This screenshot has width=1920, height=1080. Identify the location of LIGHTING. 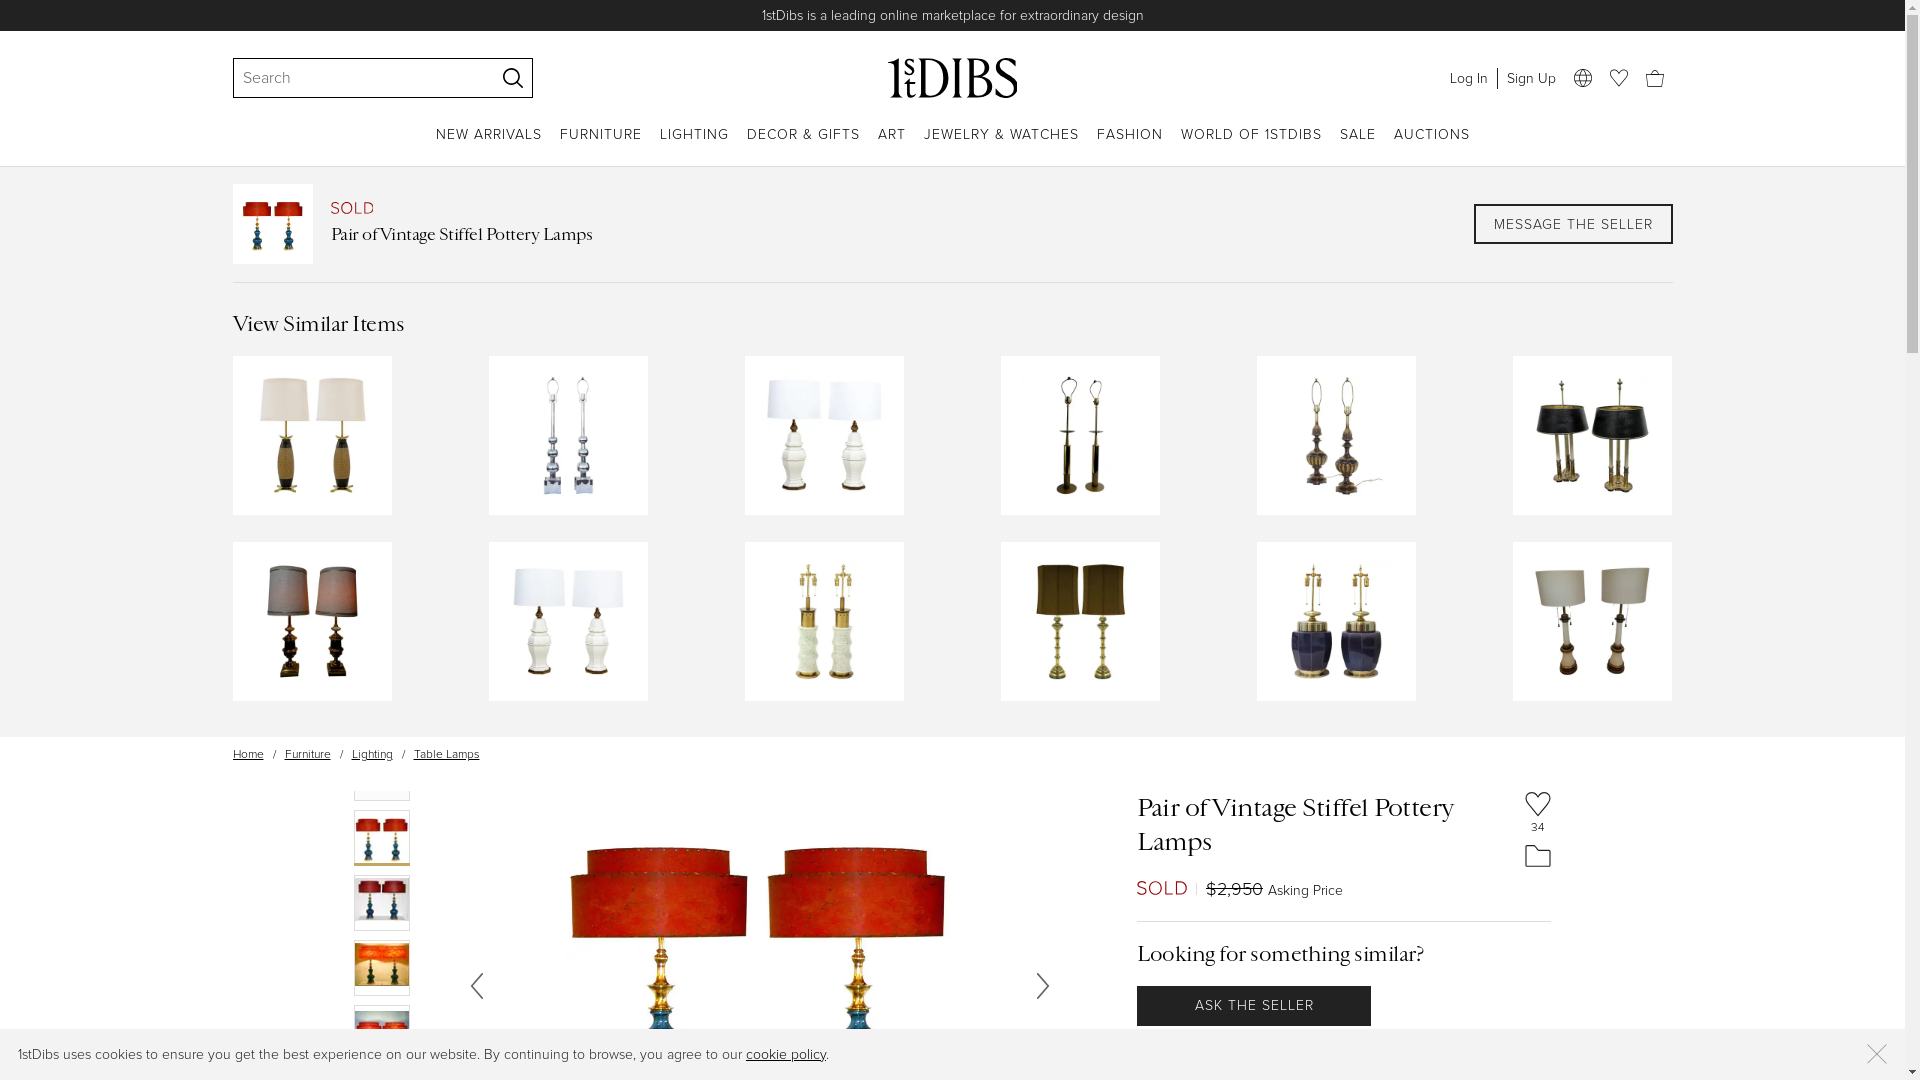
(694, 146).